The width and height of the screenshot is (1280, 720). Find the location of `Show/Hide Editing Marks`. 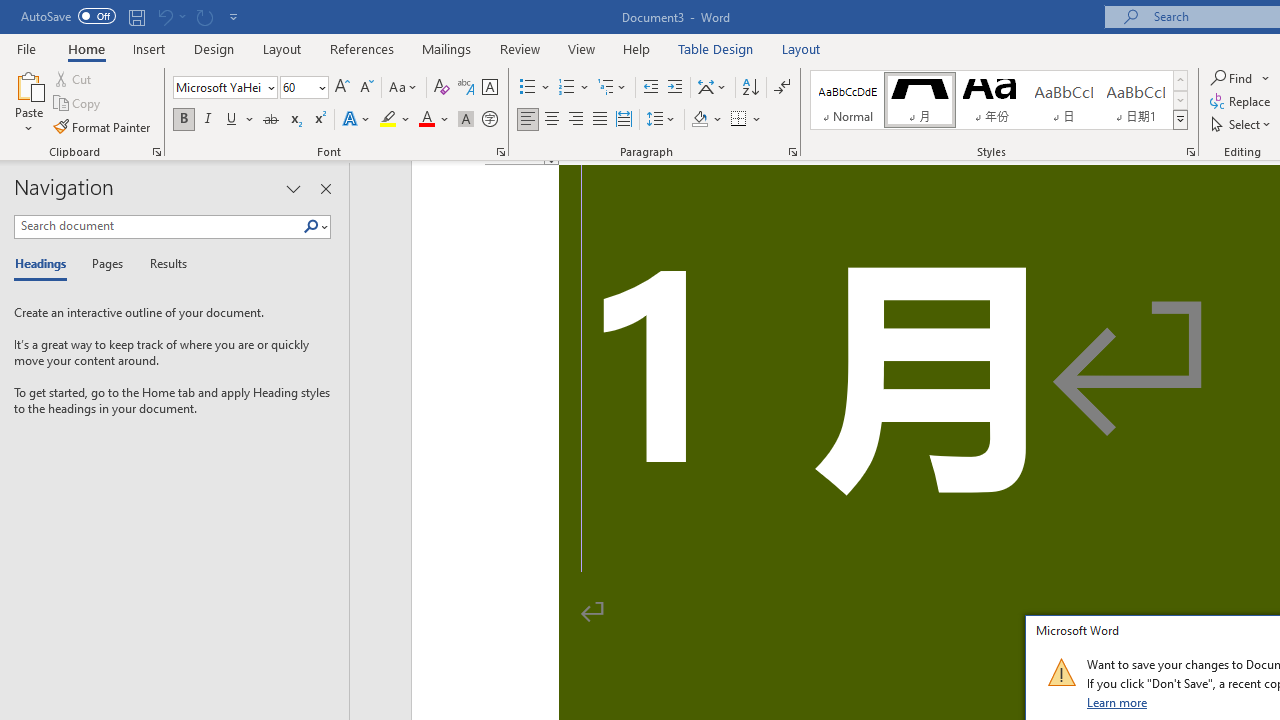

Show/Hide Editing Marks is located at coordinates (782, 88).